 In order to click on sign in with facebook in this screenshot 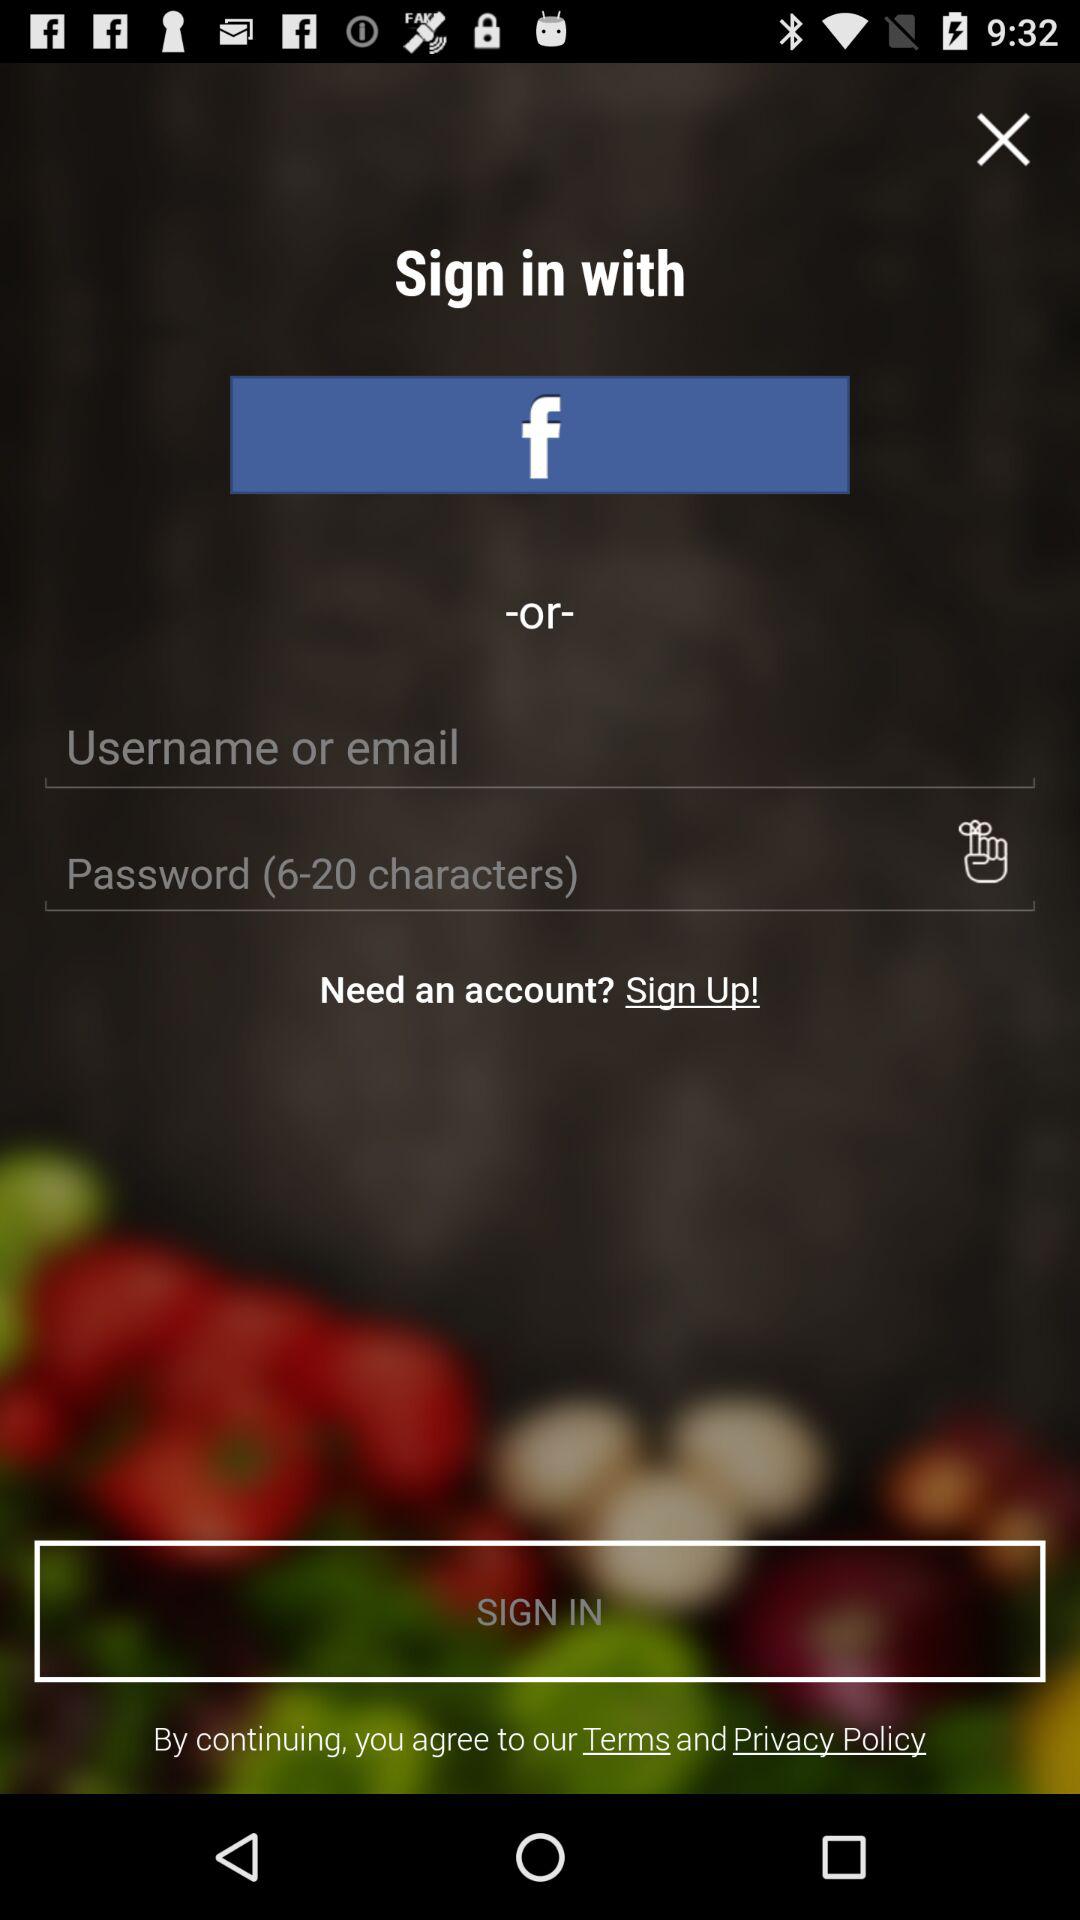, I will do `click(540, 434)`.